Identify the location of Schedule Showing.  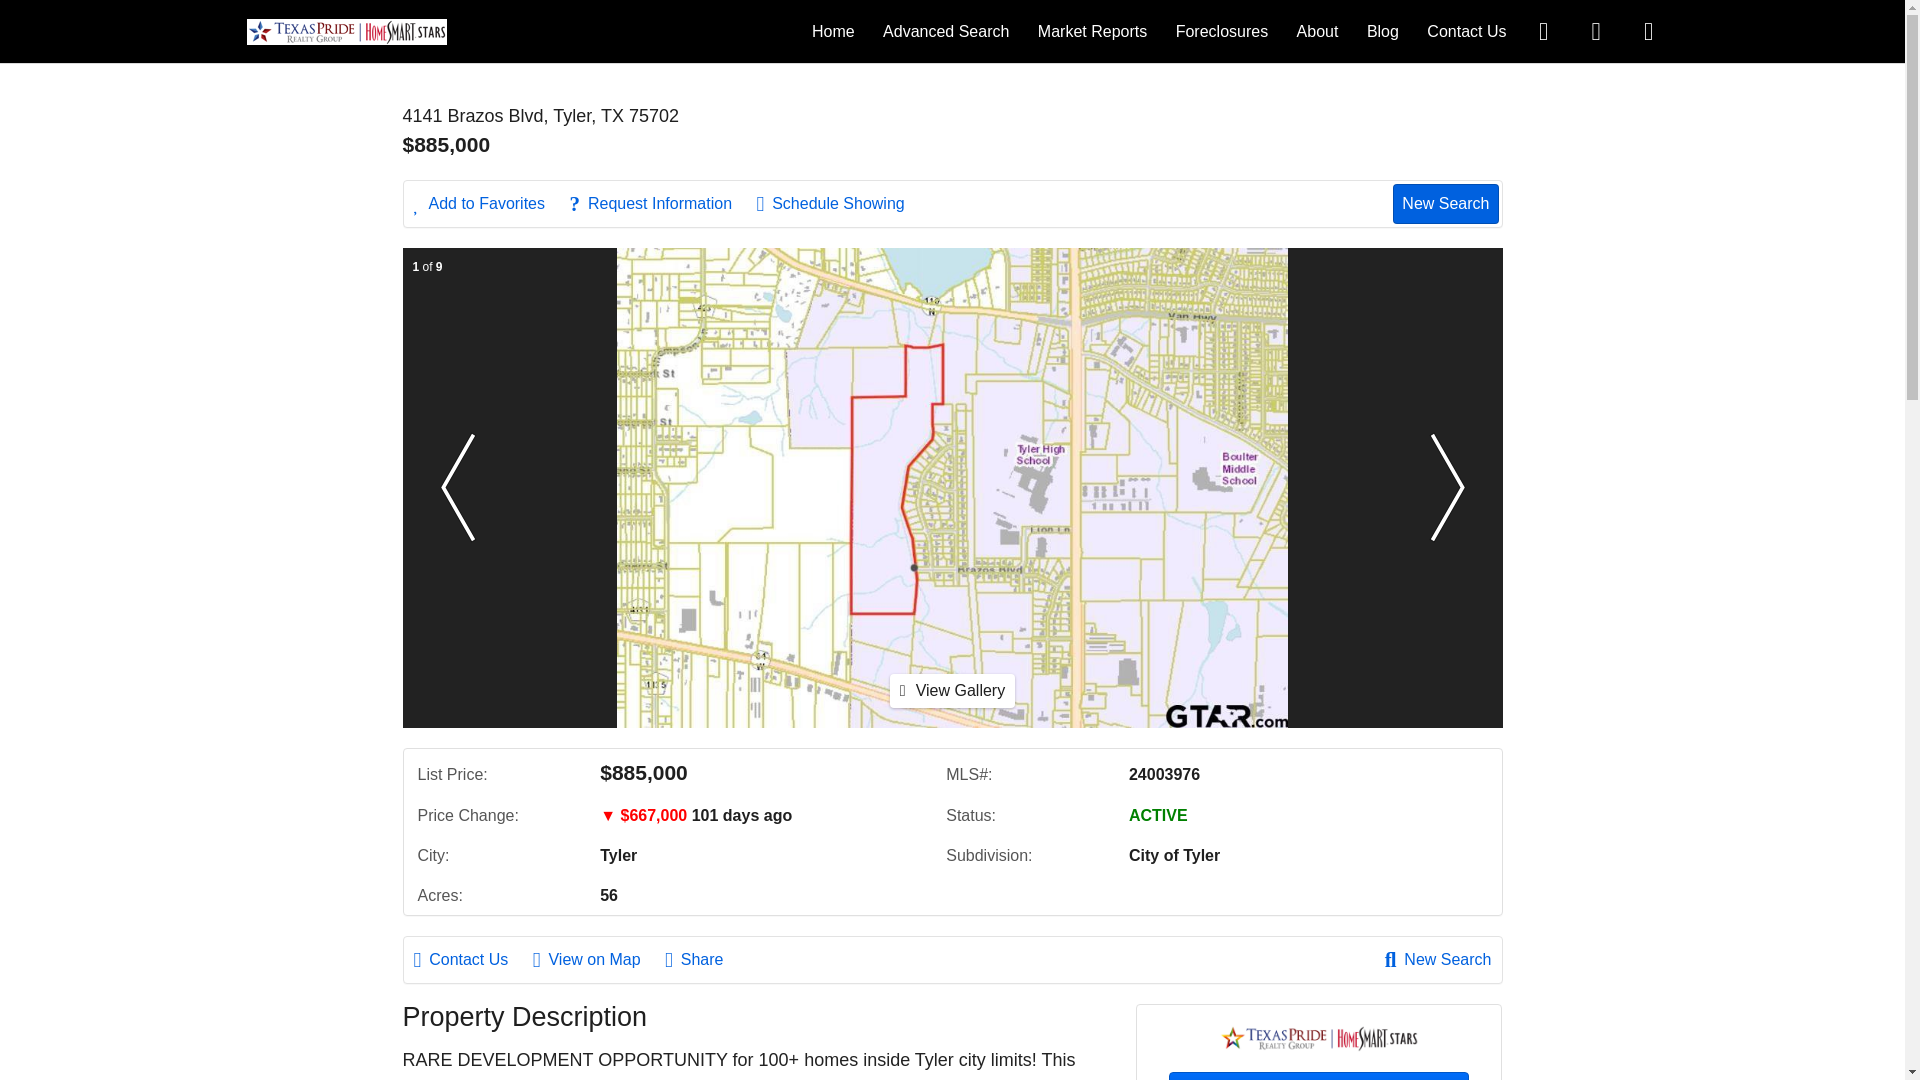
(840, 204).